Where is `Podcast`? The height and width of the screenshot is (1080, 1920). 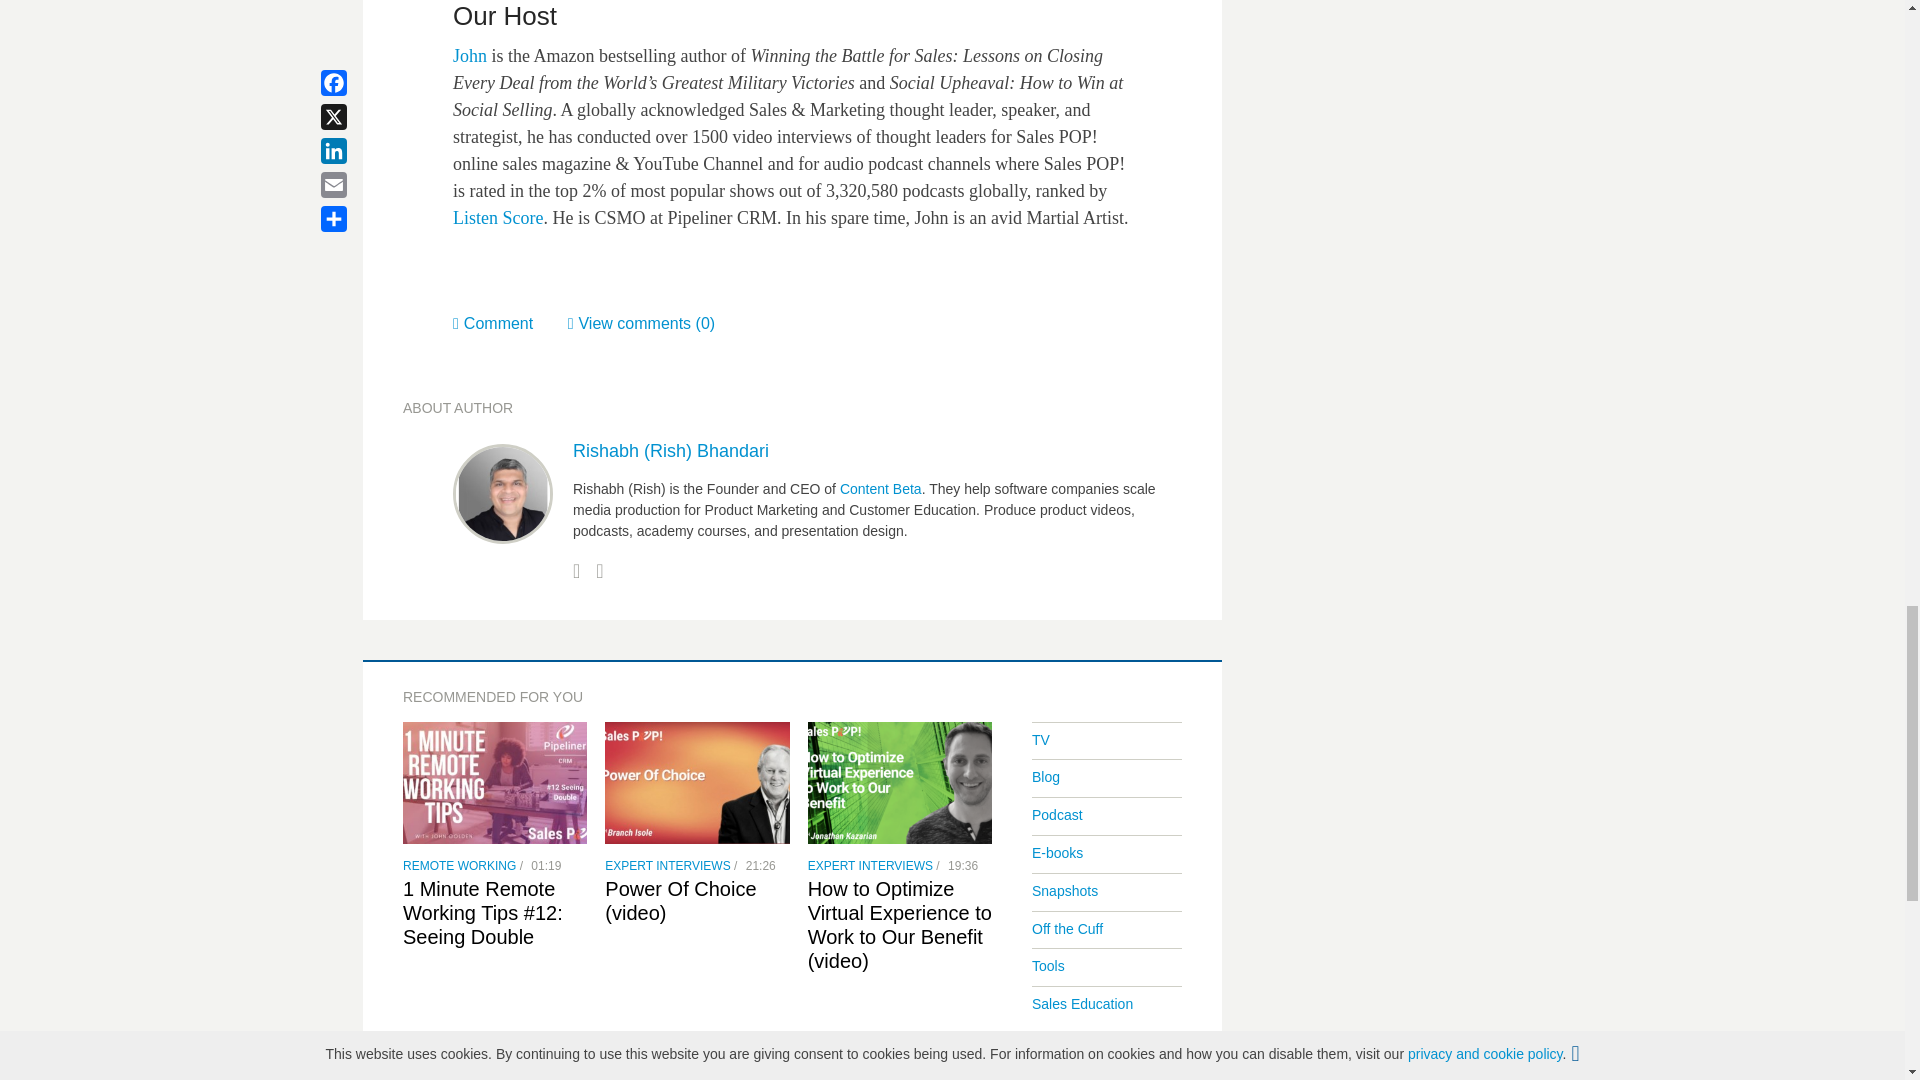 Podcast is located at coordinates (1057, 814).